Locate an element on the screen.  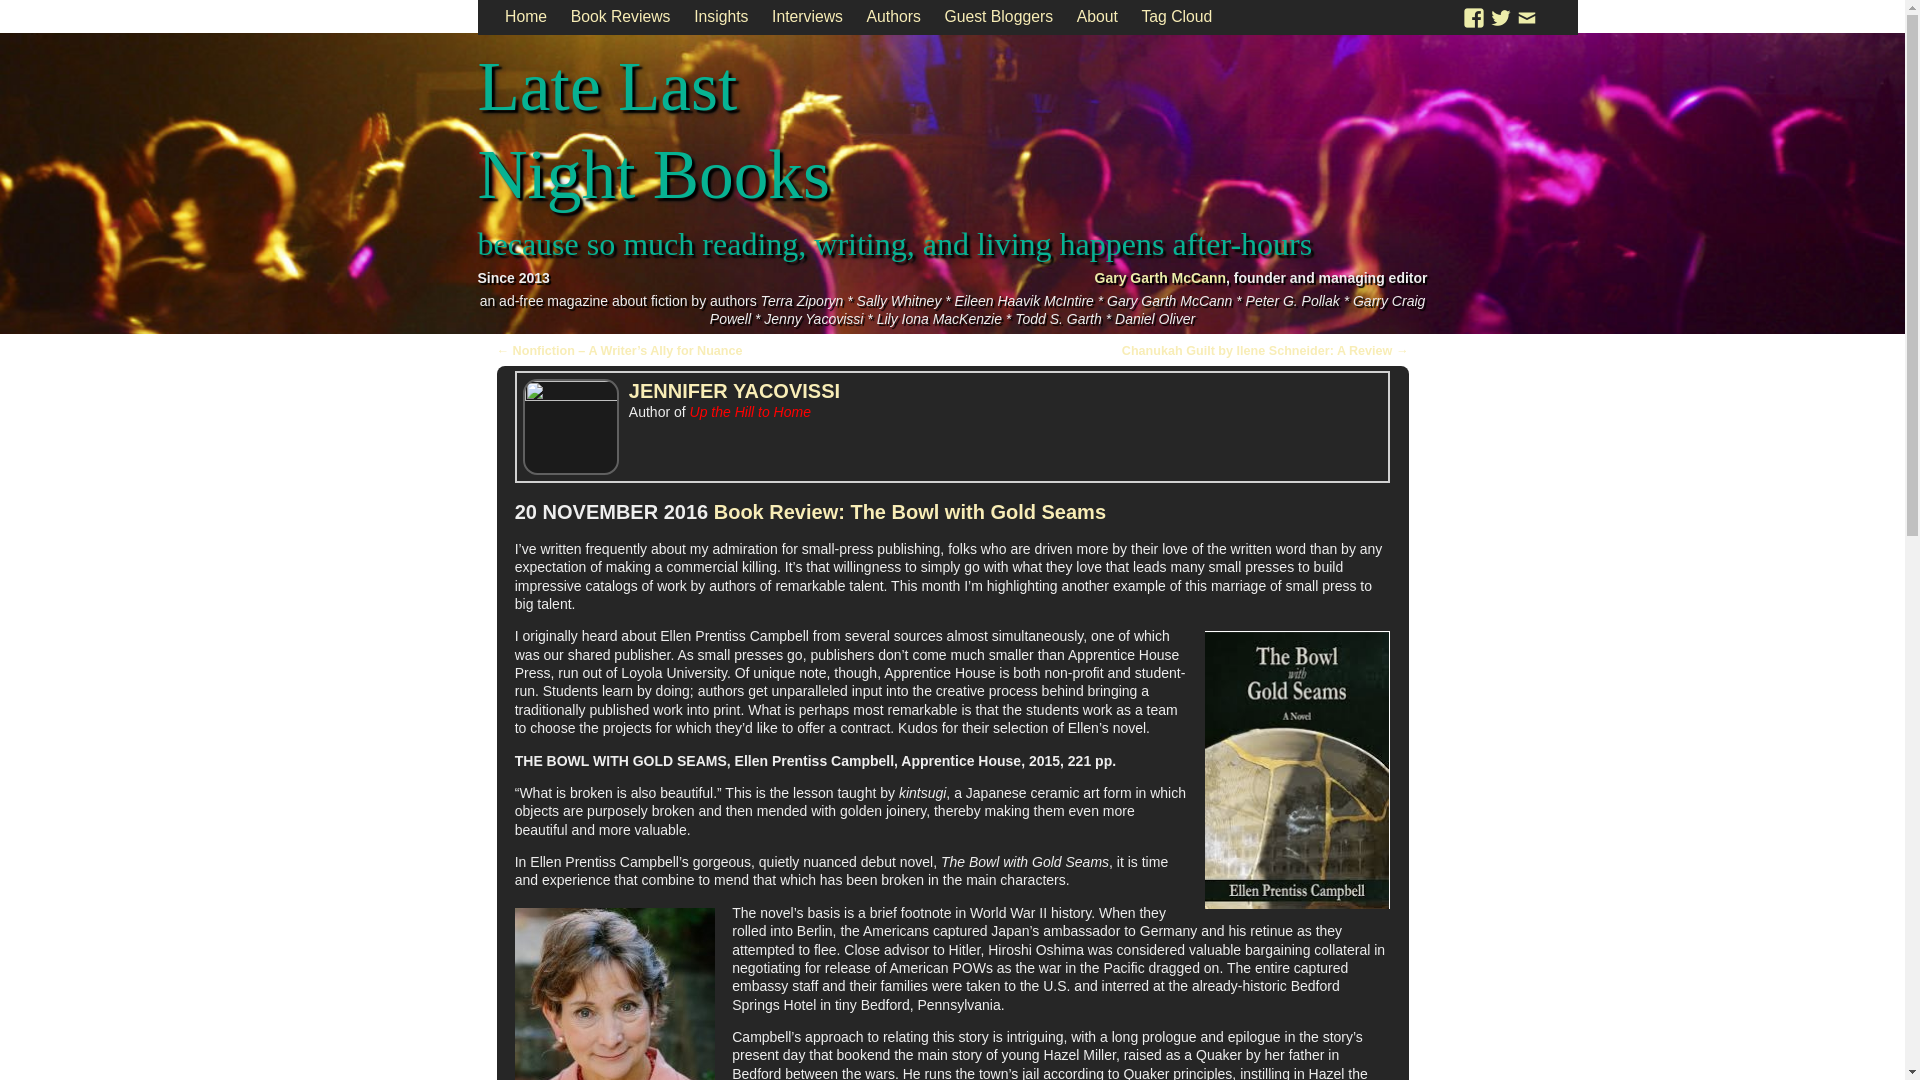
Up the Hill to Home is located at coordinates (750, 412).